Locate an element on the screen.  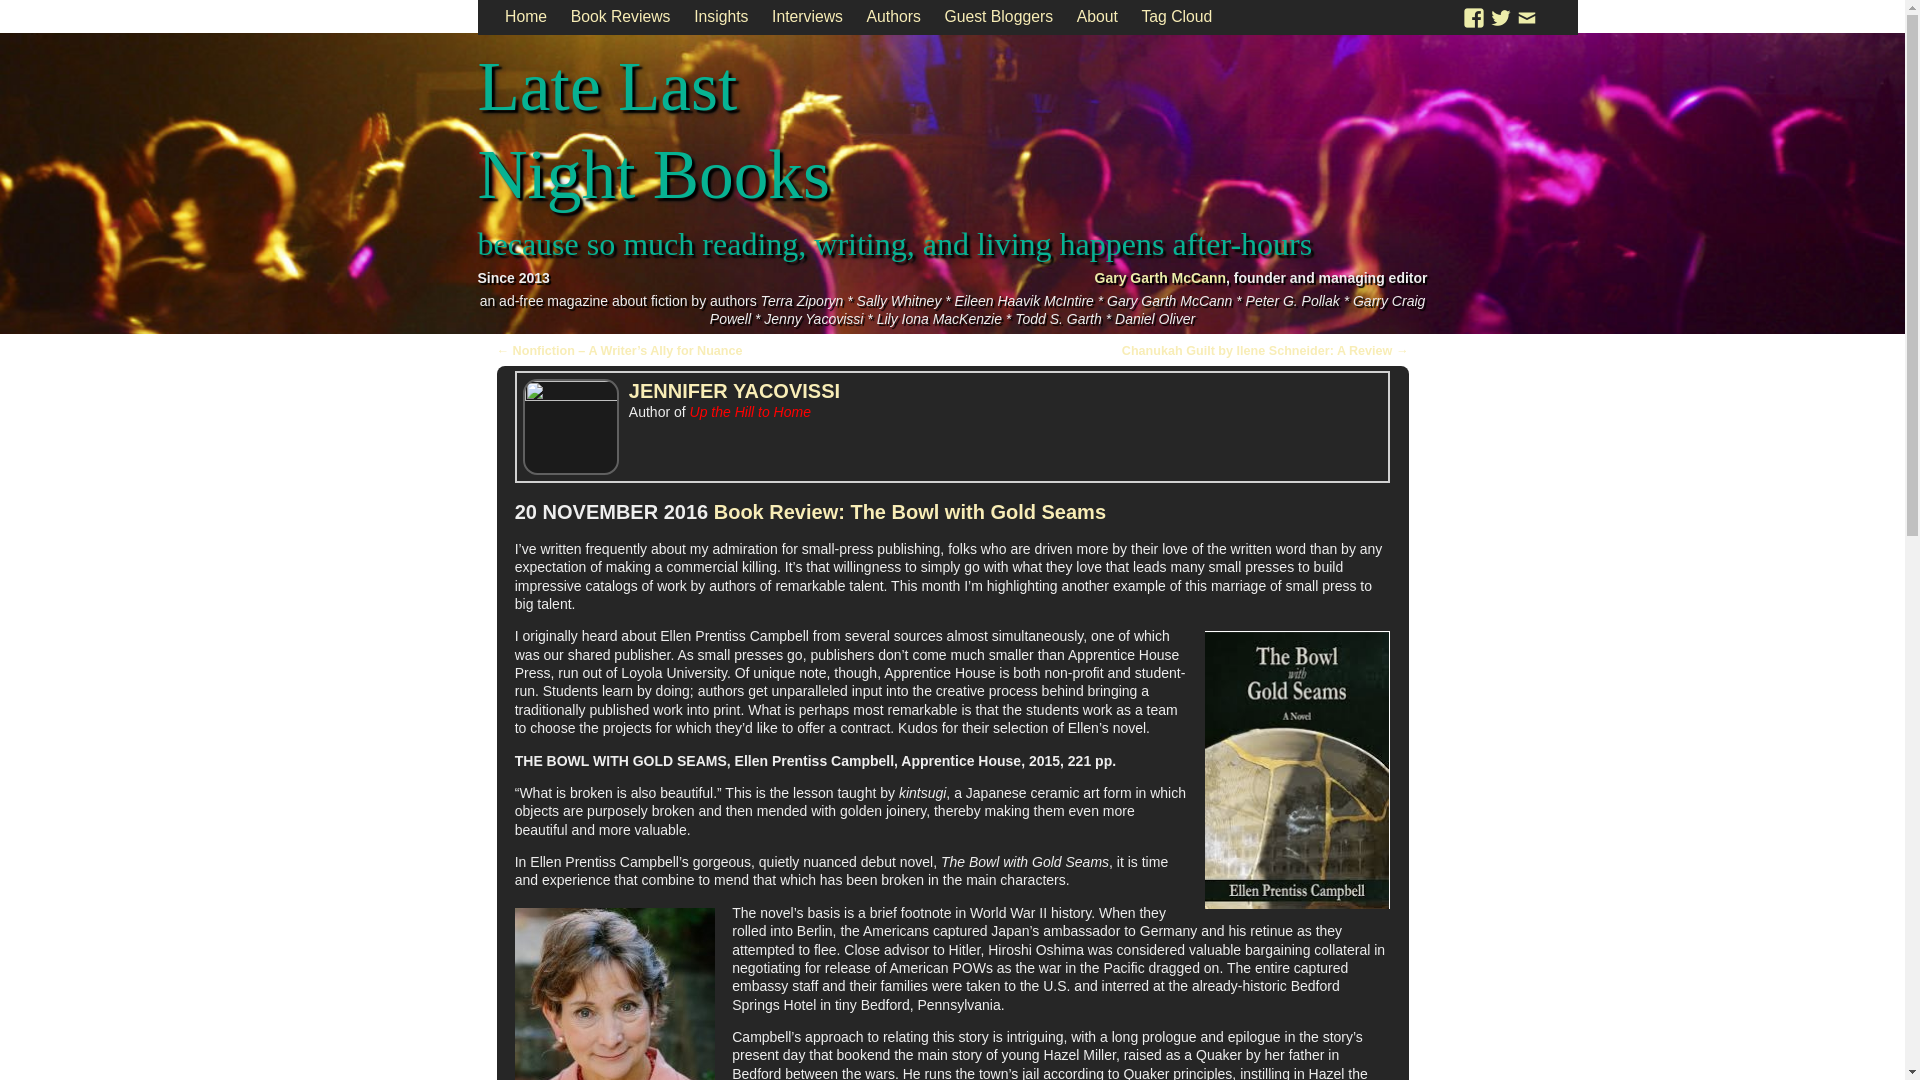
Up the Hill to Home is located at coordinates (750, 412).